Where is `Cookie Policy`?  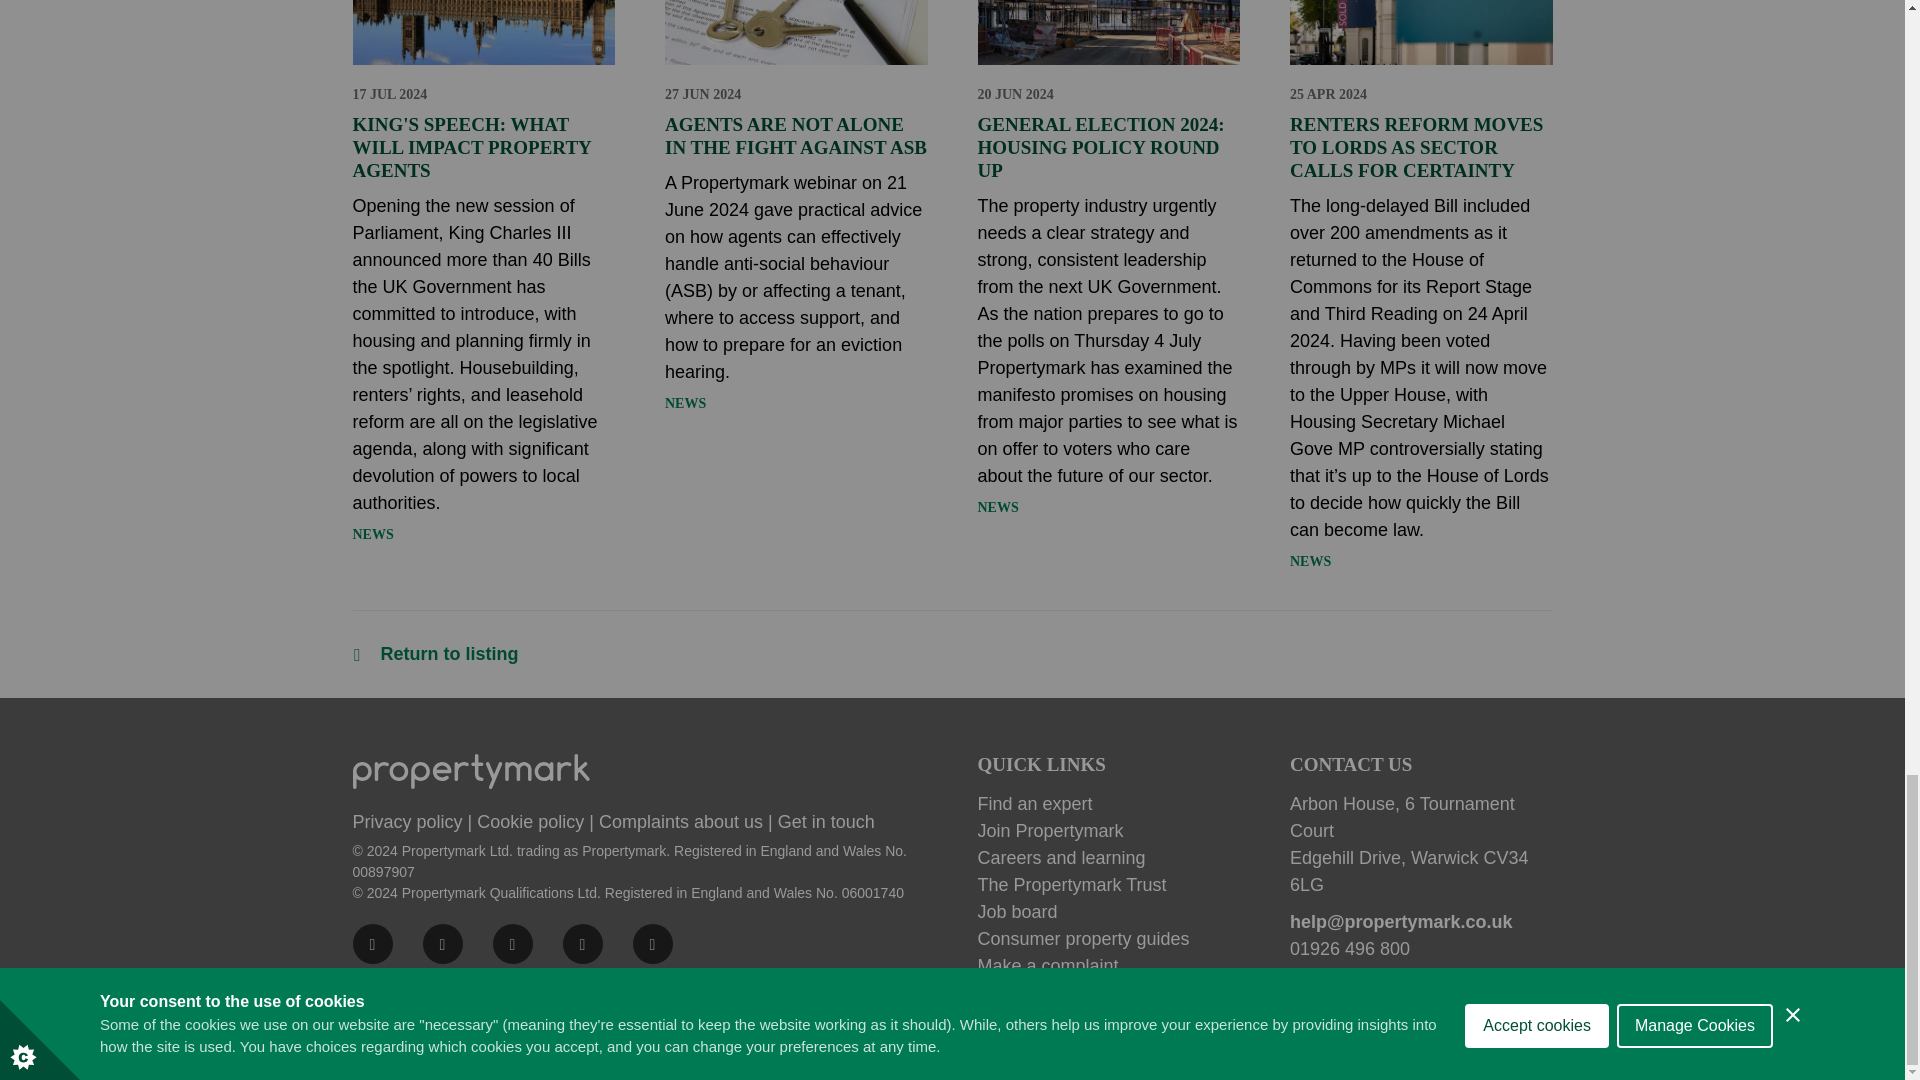 Cookie Policy is located at coordinates (530, 822).